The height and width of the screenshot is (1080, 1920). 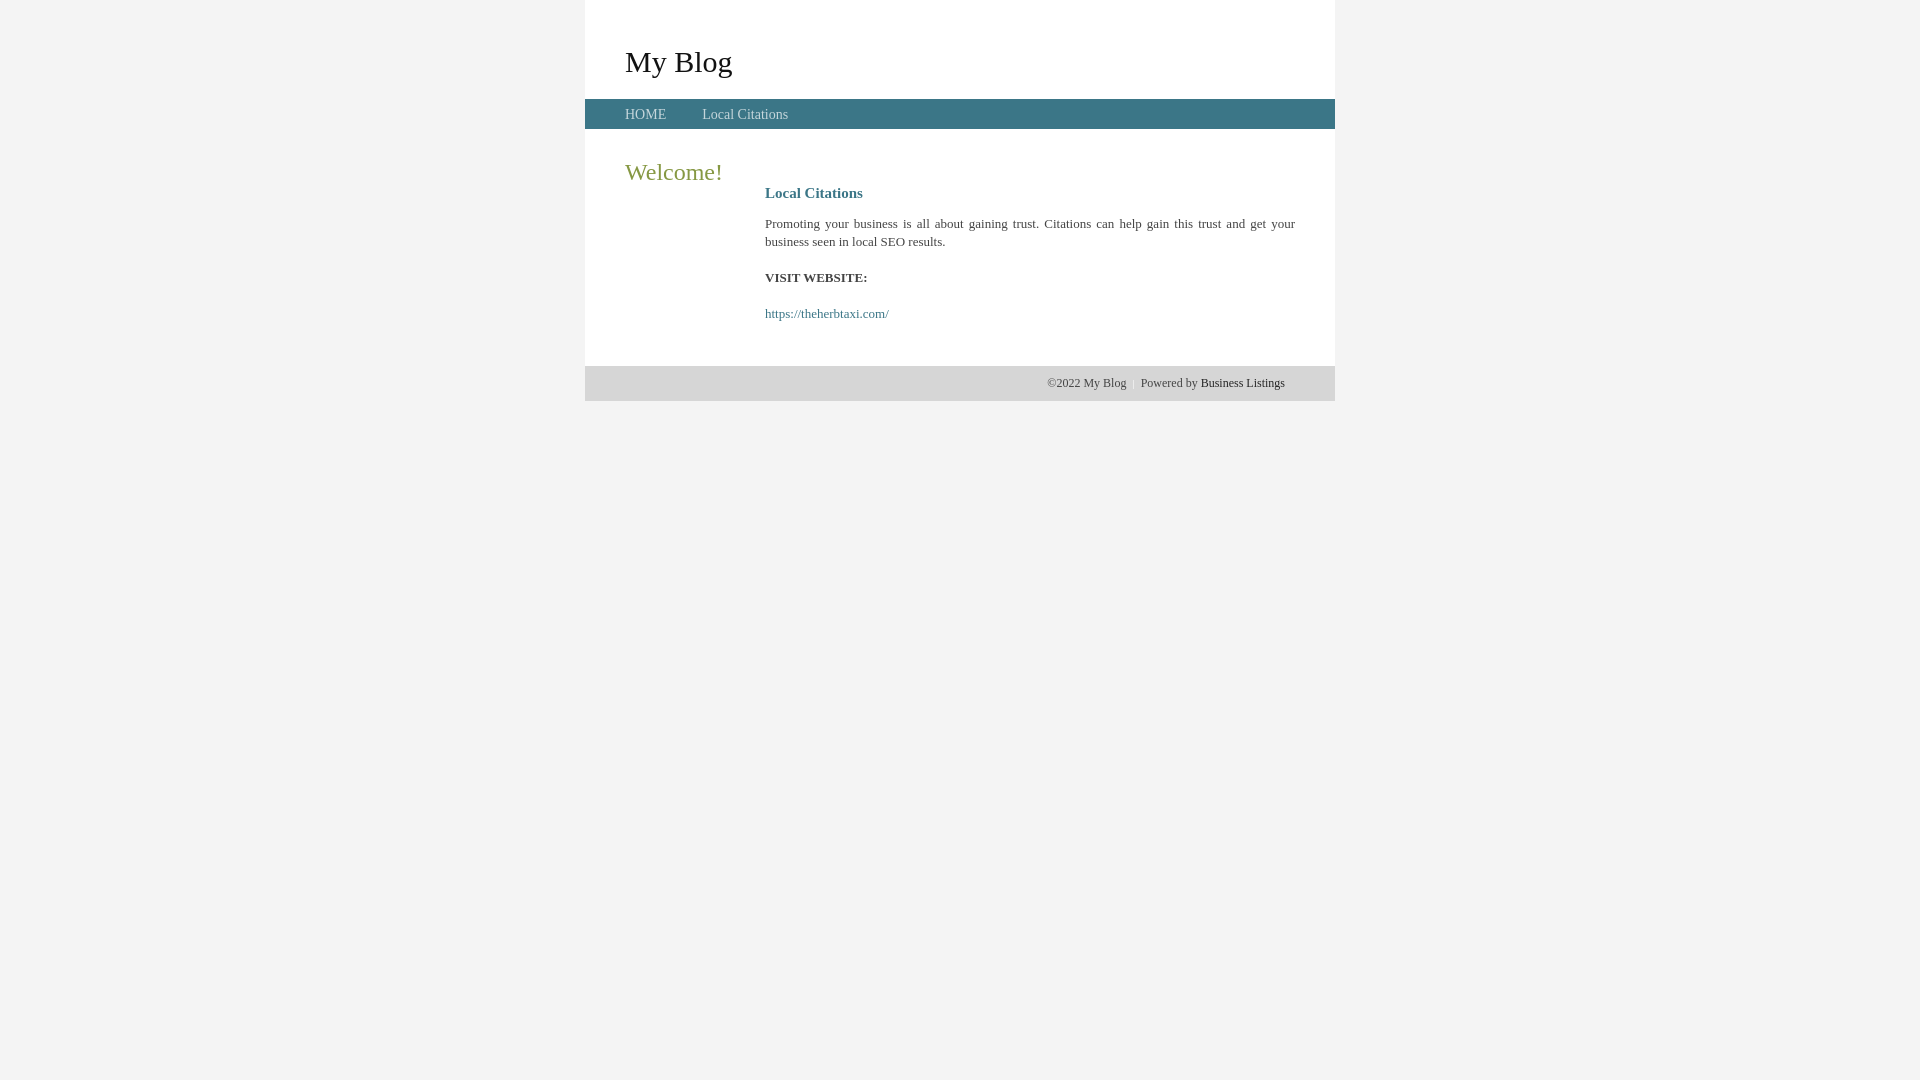 I want to click on https://theherbtaxi.com/, so click(x=827, y=314).